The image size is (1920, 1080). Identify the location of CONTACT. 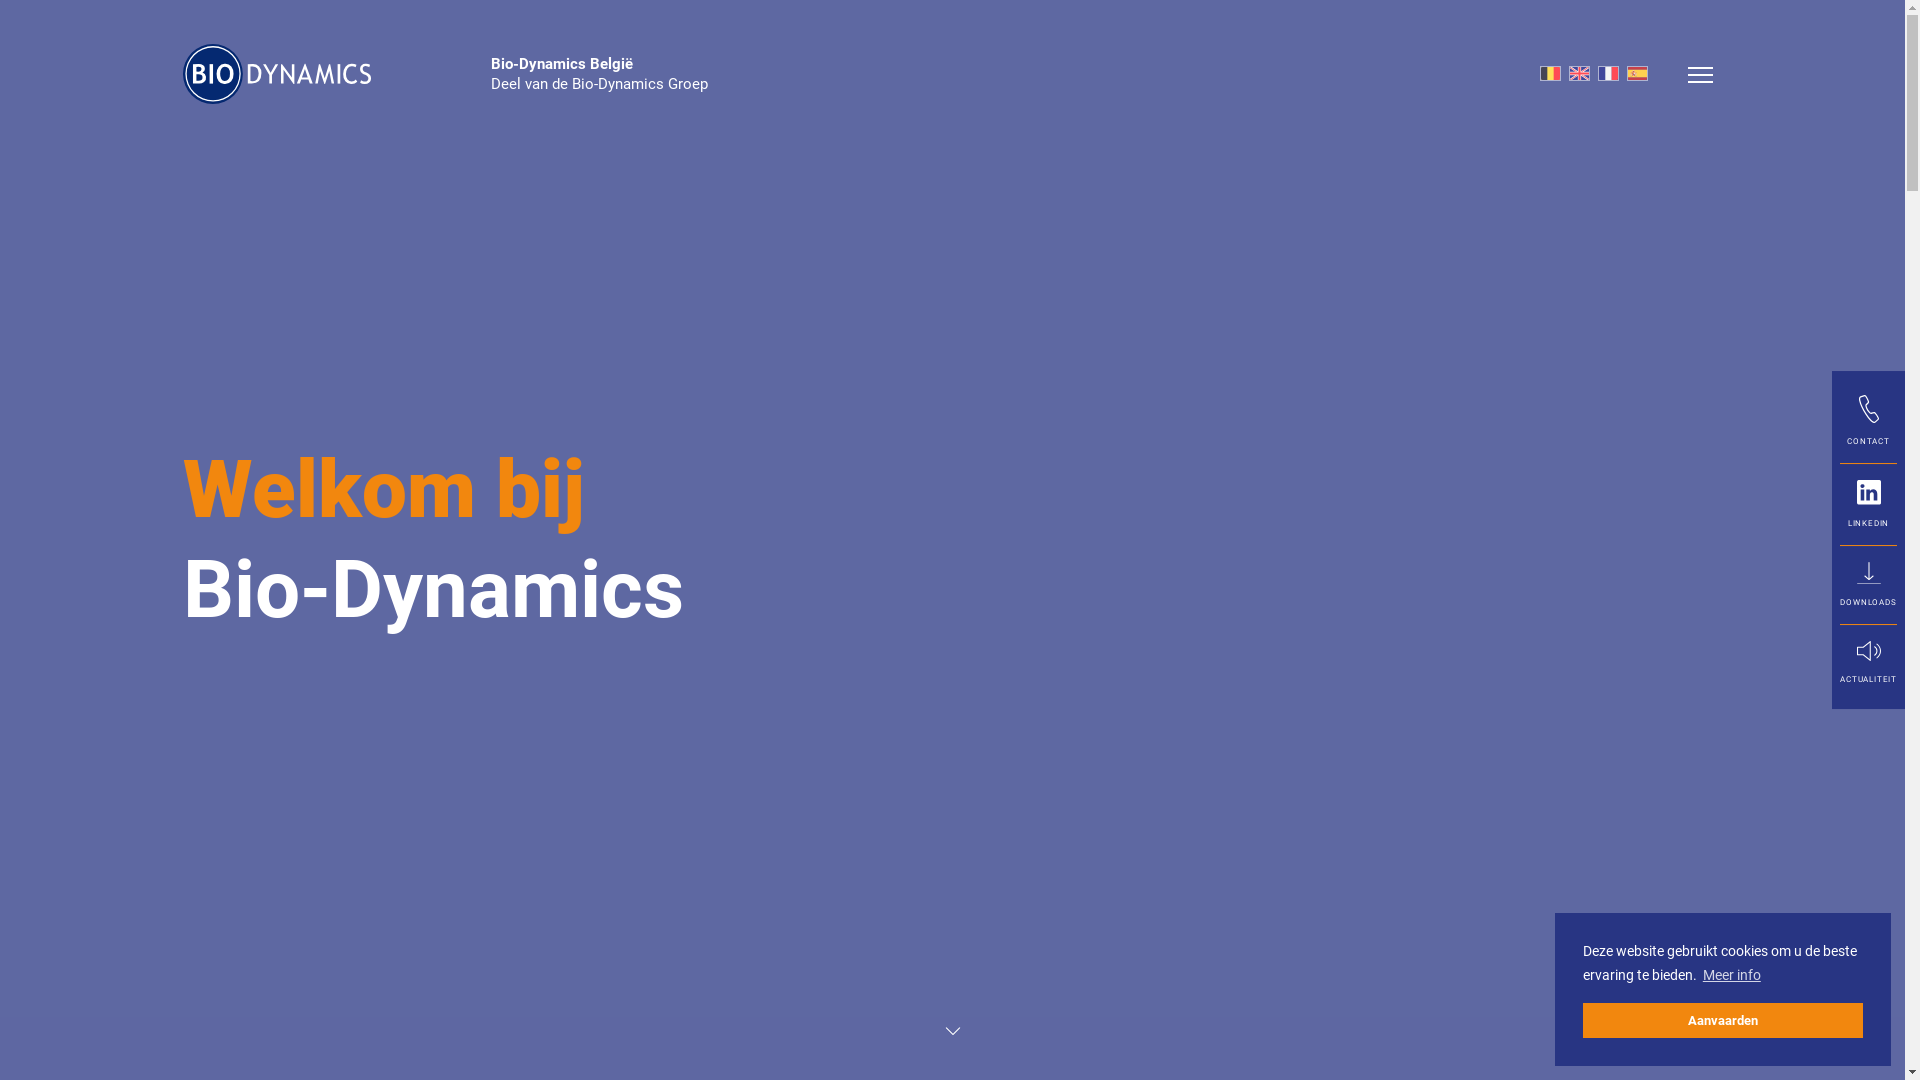
(1868, 421).